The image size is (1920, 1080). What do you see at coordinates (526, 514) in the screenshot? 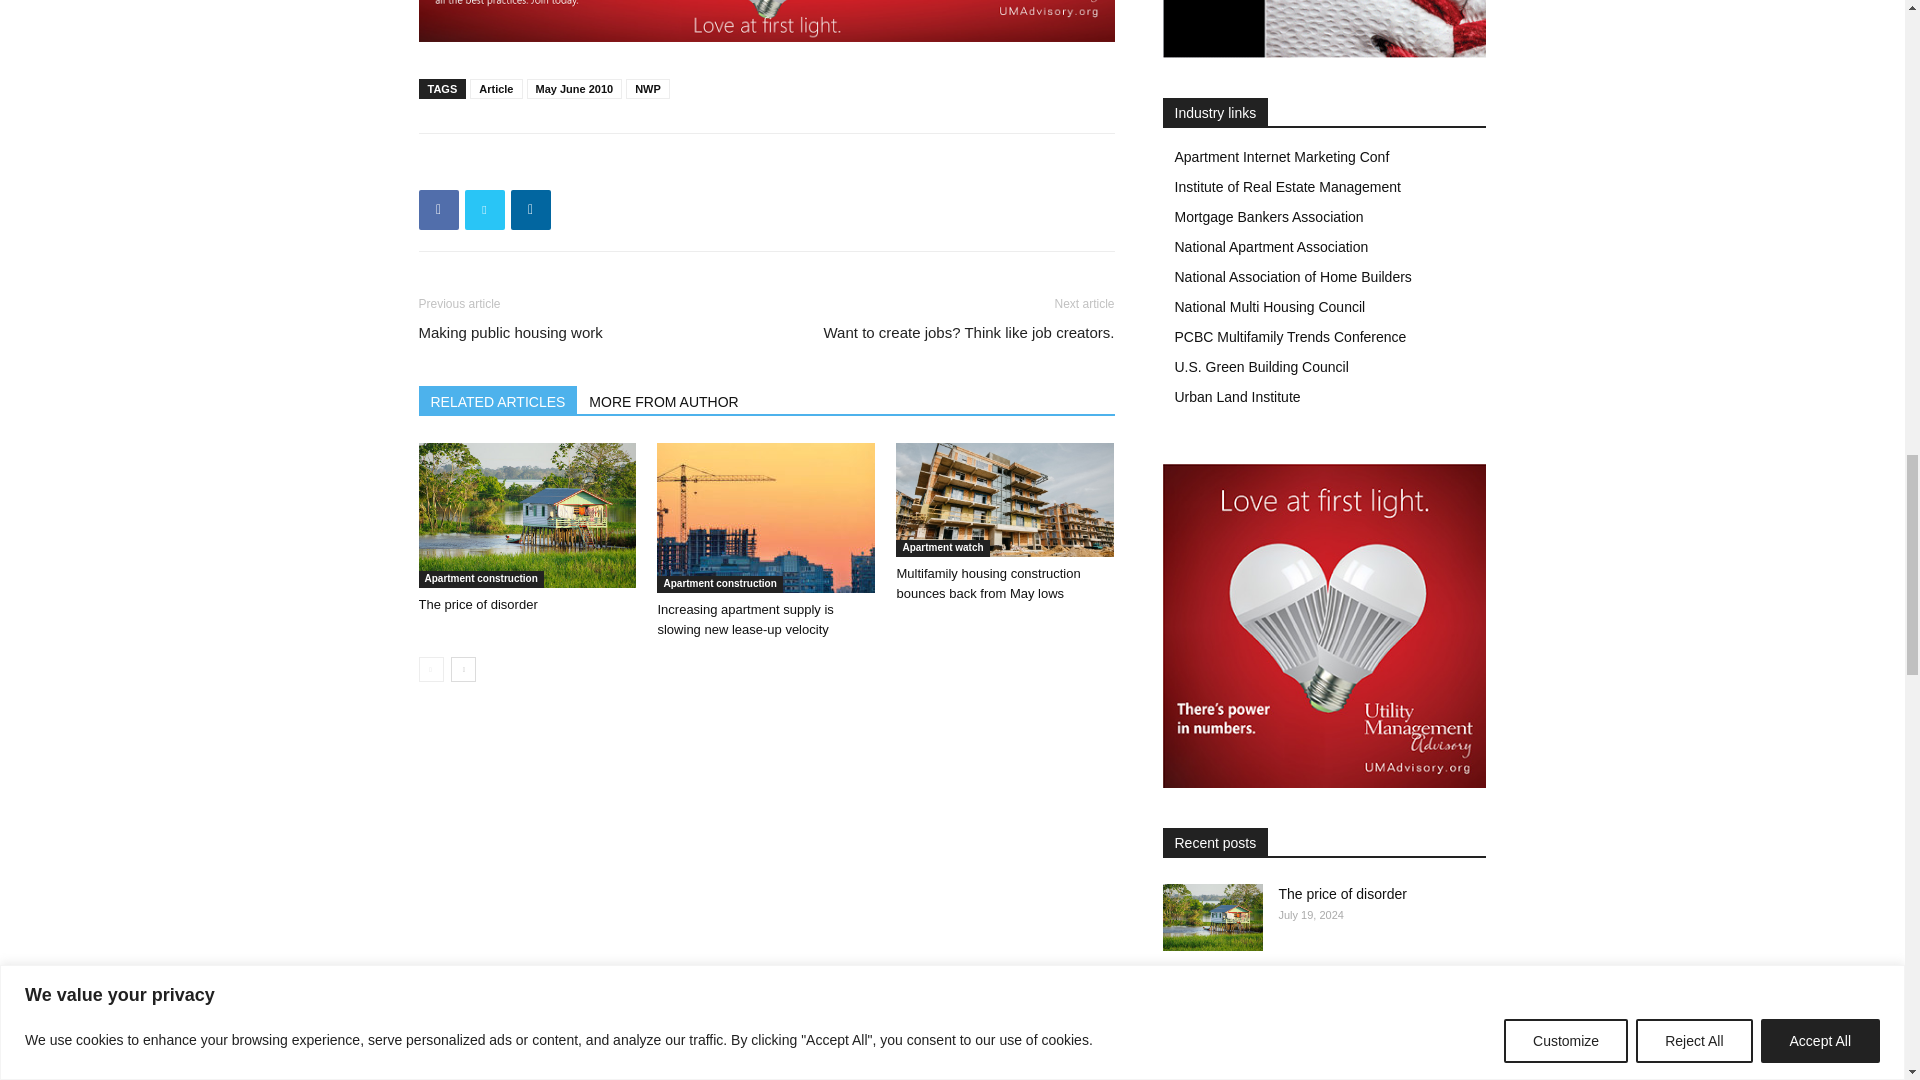
I see `The price of disorder` at bounding box center [526, 514].